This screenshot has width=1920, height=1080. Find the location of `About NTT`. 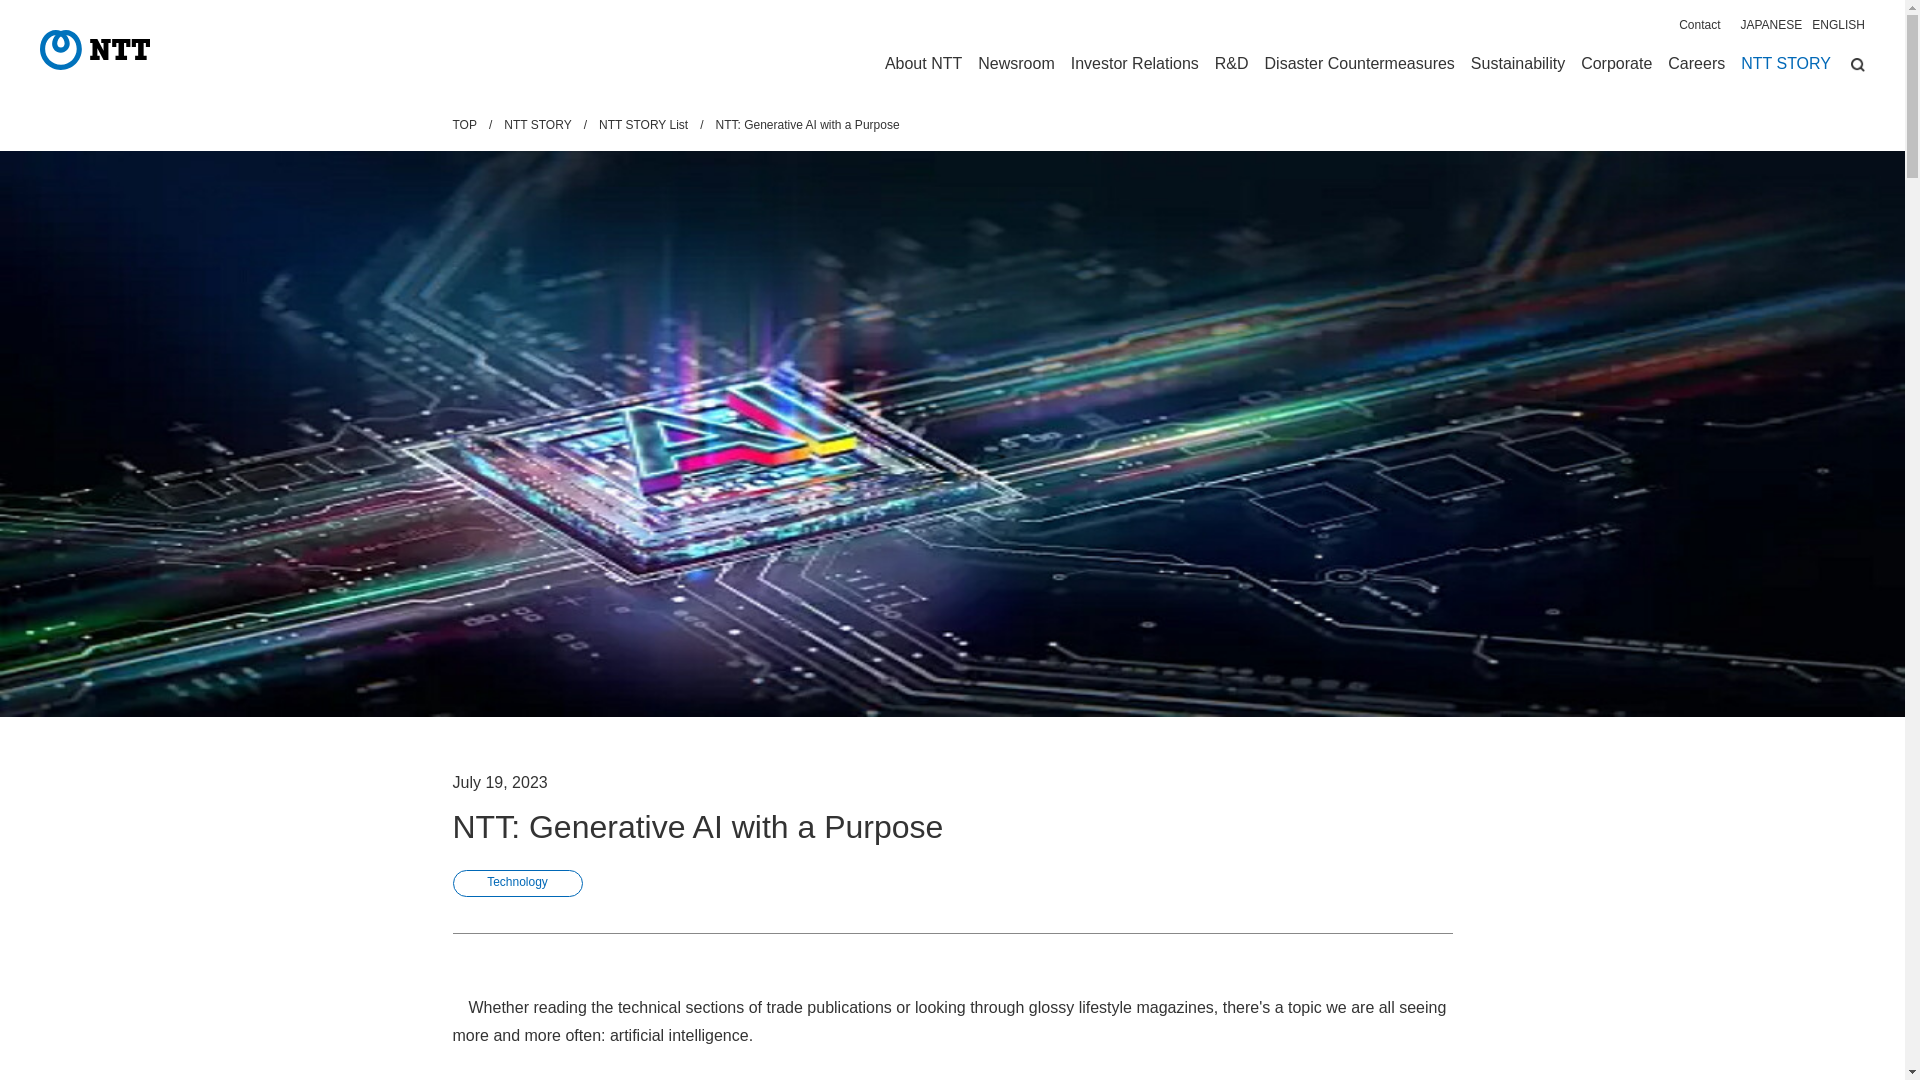

About NTT is located at coordinates (923, 66).